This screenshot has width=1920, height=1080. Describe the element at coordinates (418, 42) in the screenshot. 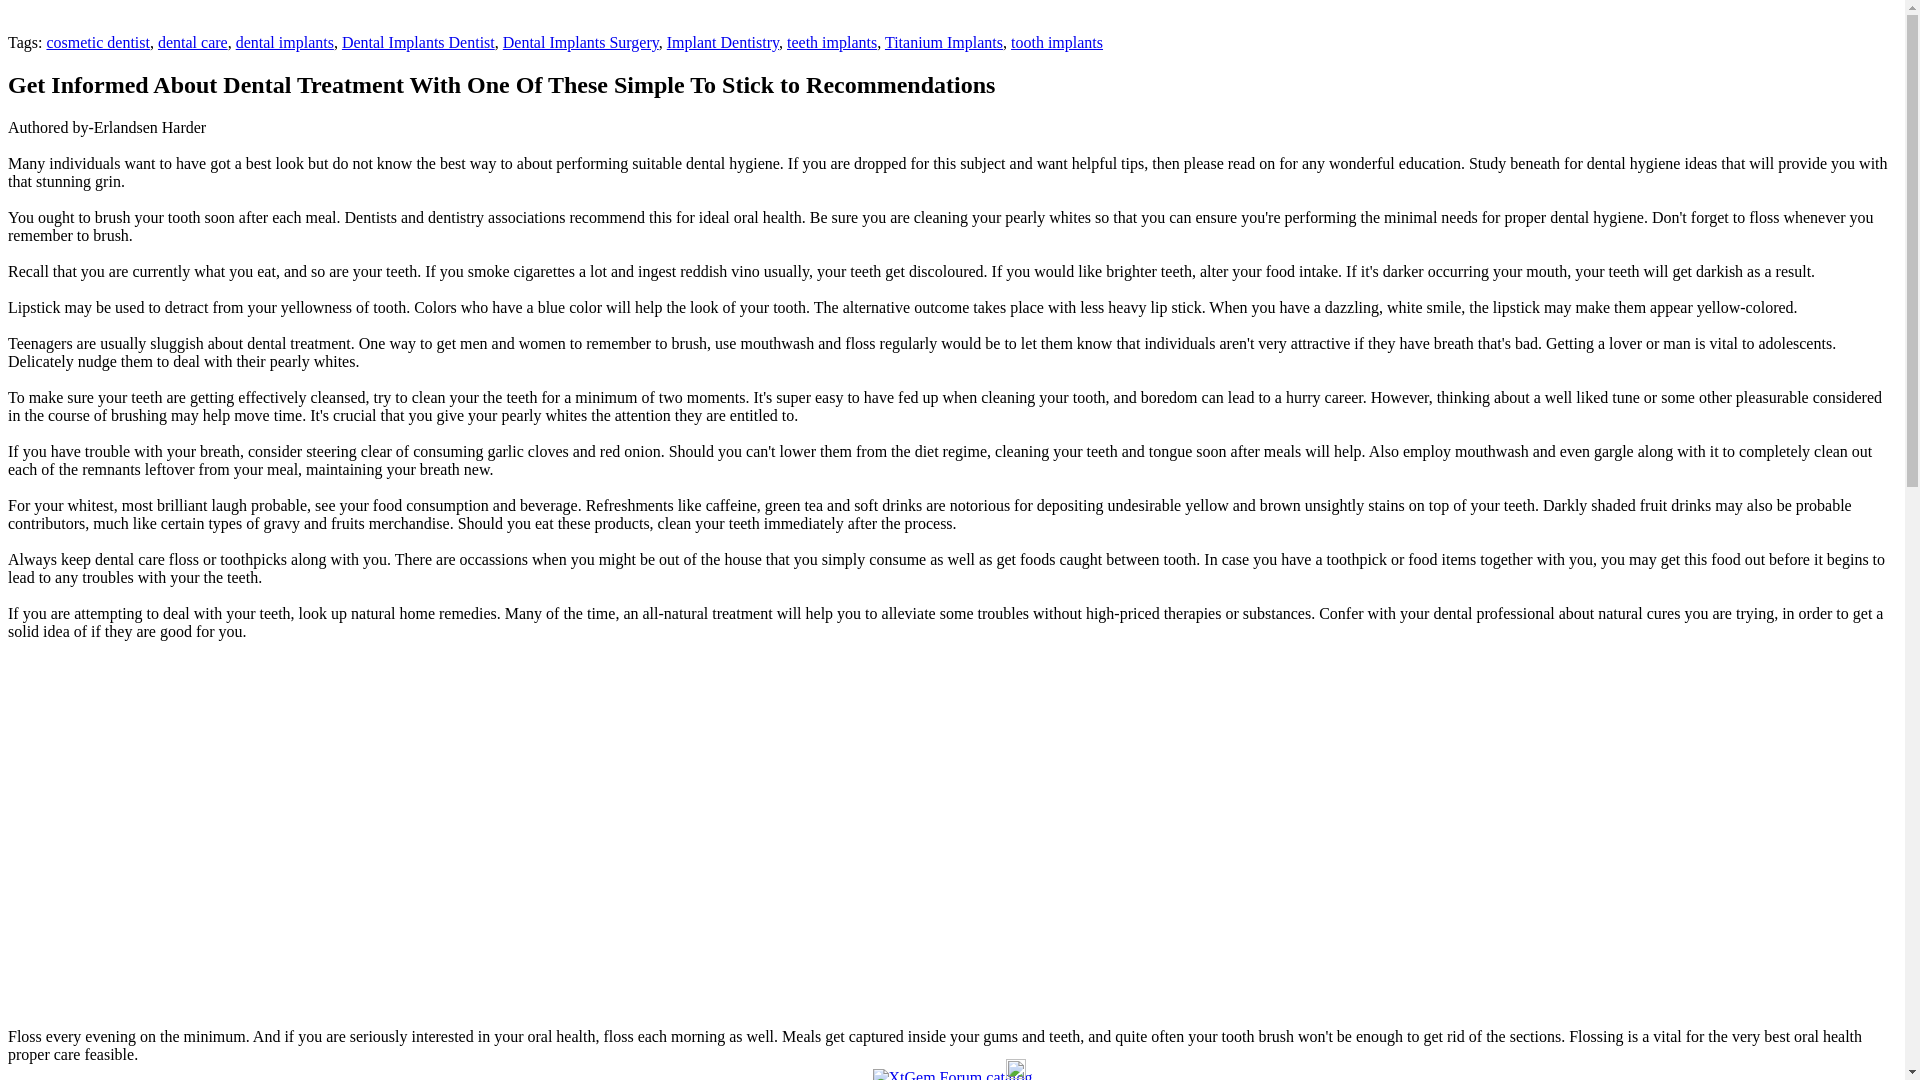

I see `Dental Implants Dentist` at that location.